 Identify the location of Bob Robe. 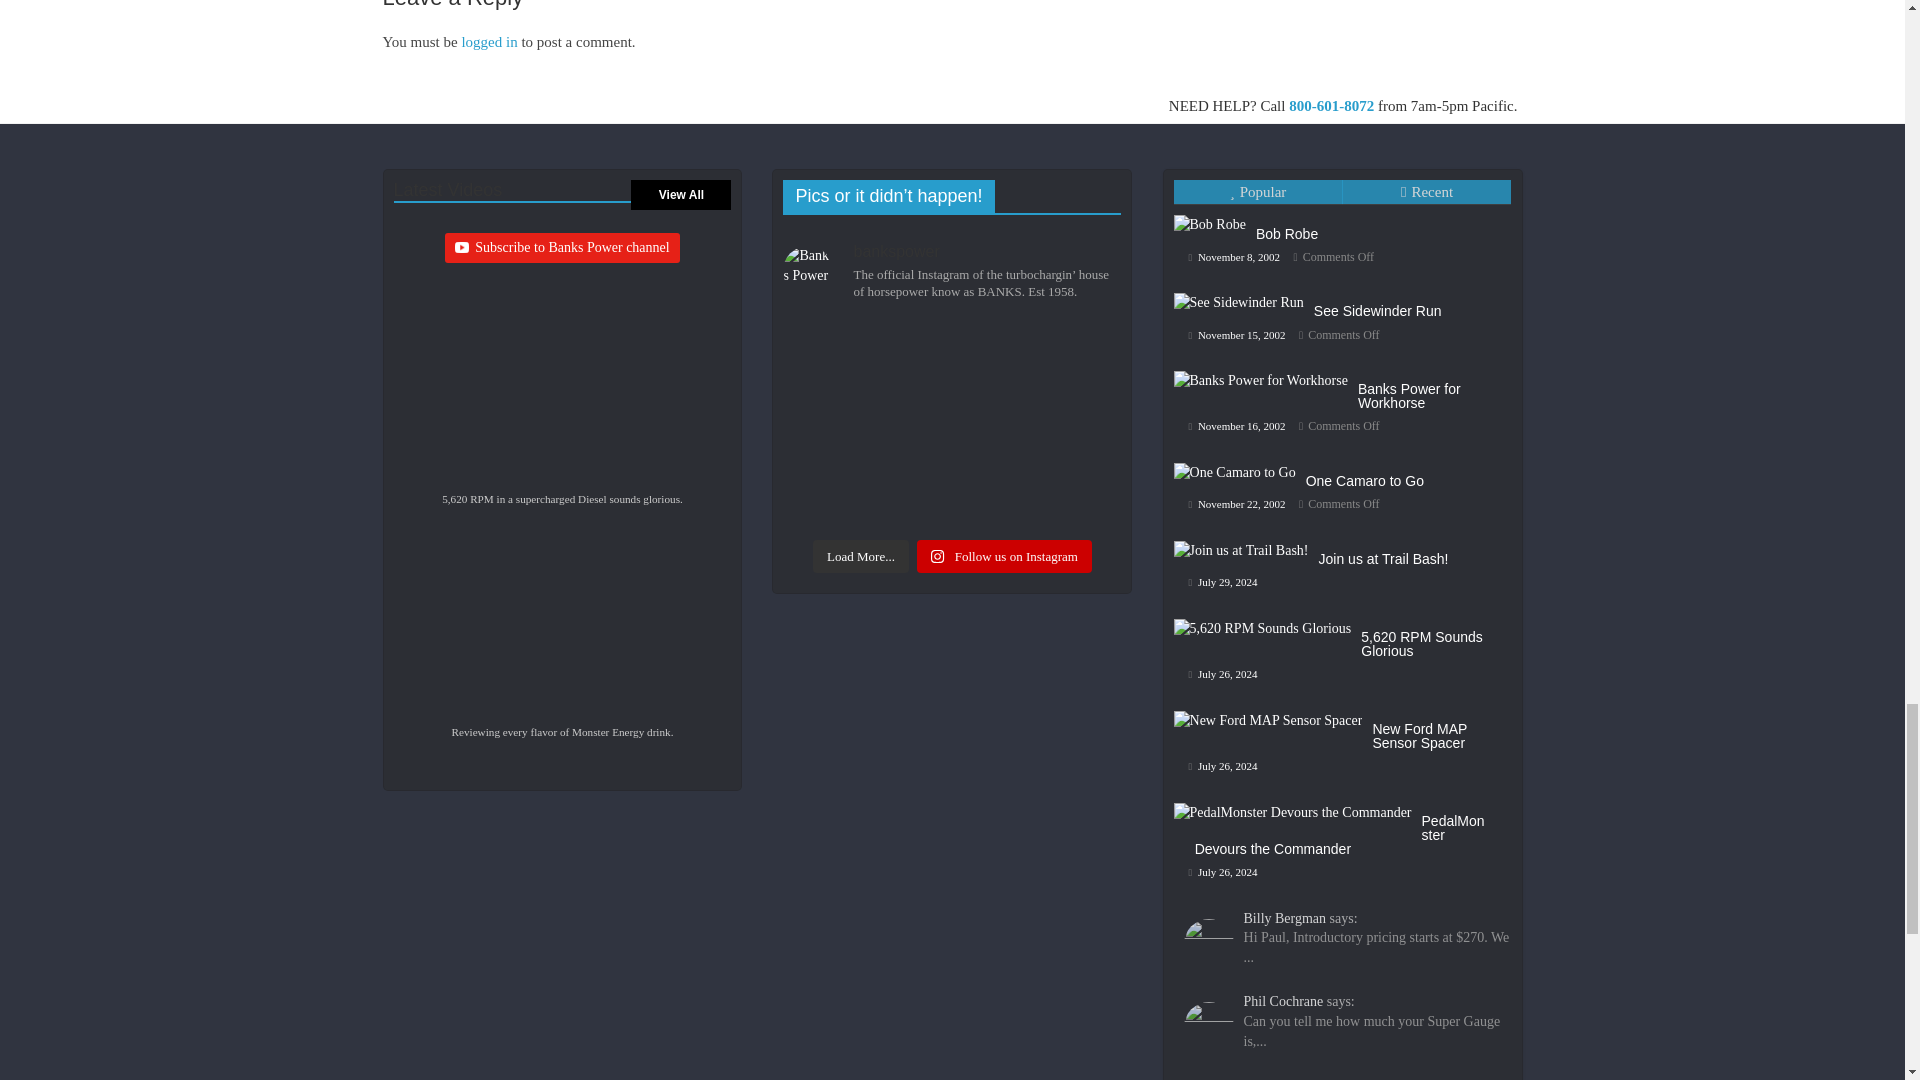
(1210, 224).